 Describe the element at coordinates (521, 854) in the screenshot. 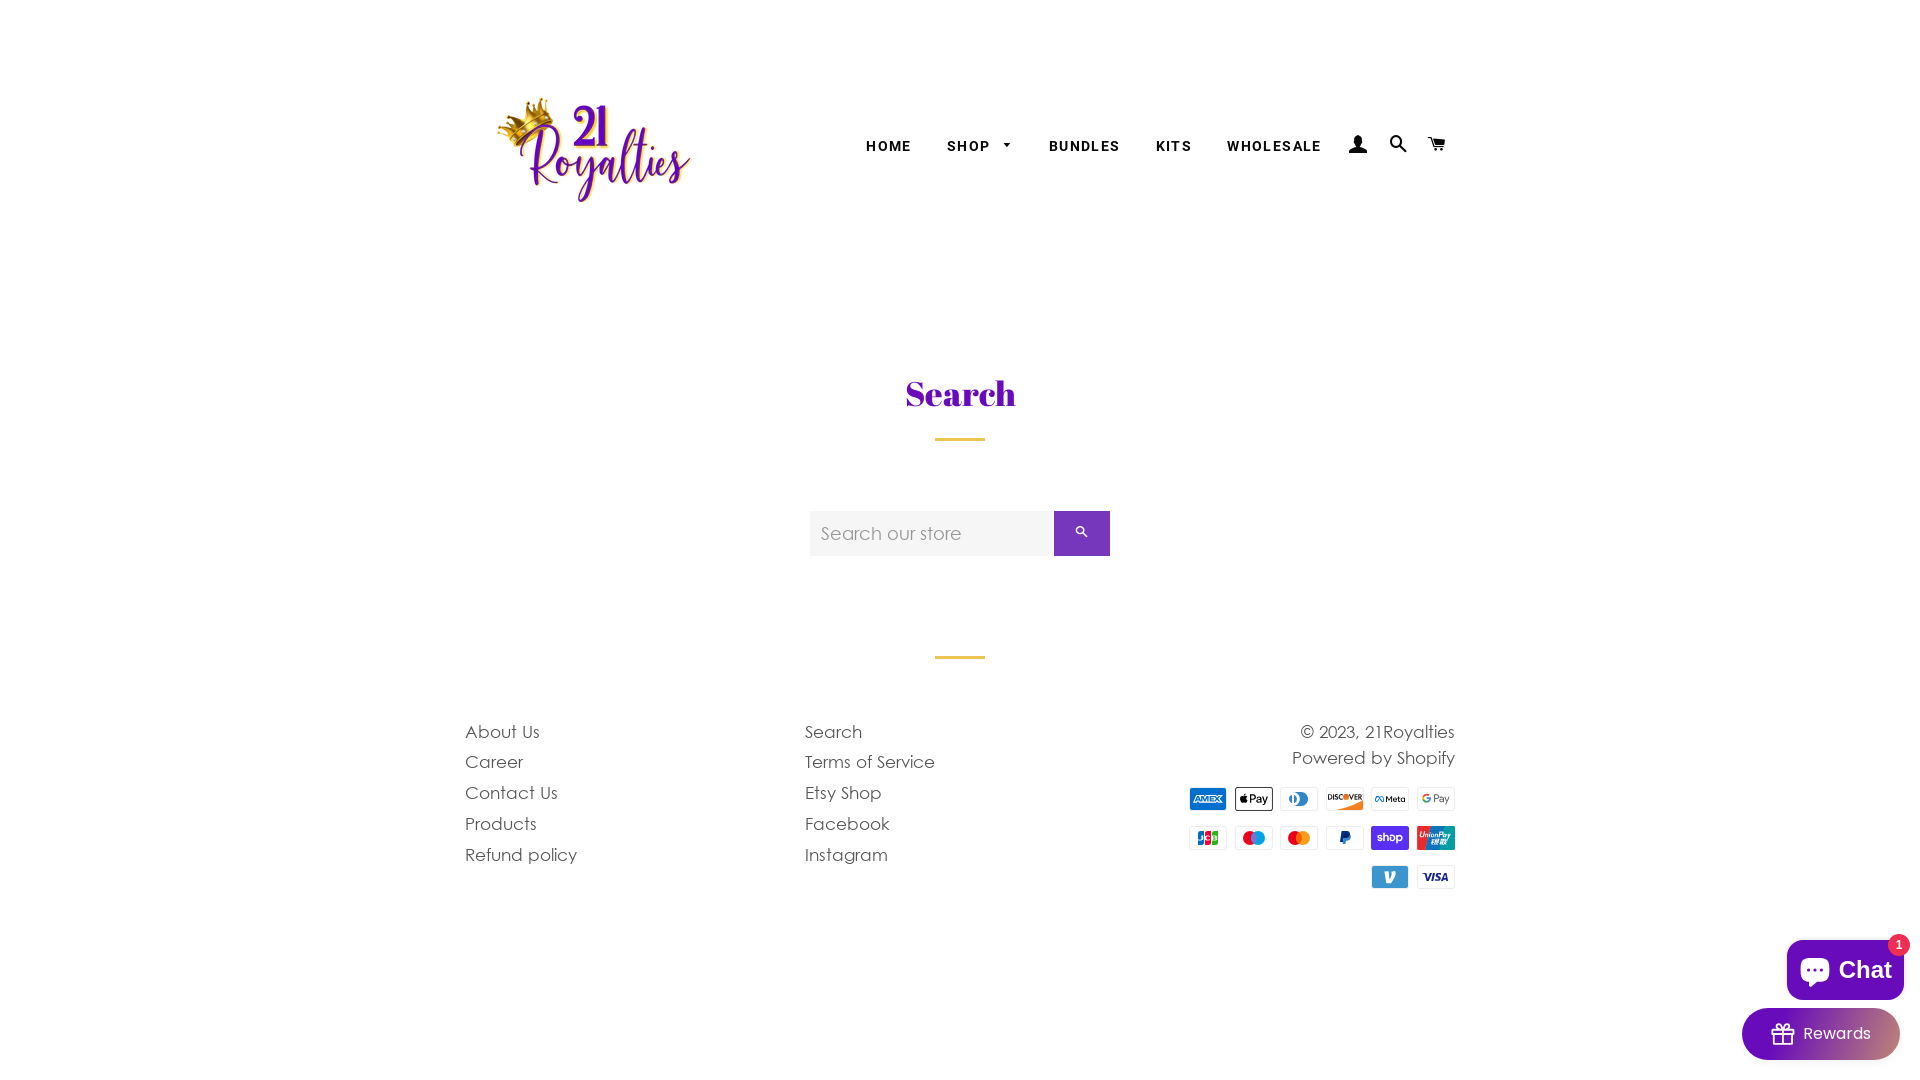

I see `Refund policy` at that location.